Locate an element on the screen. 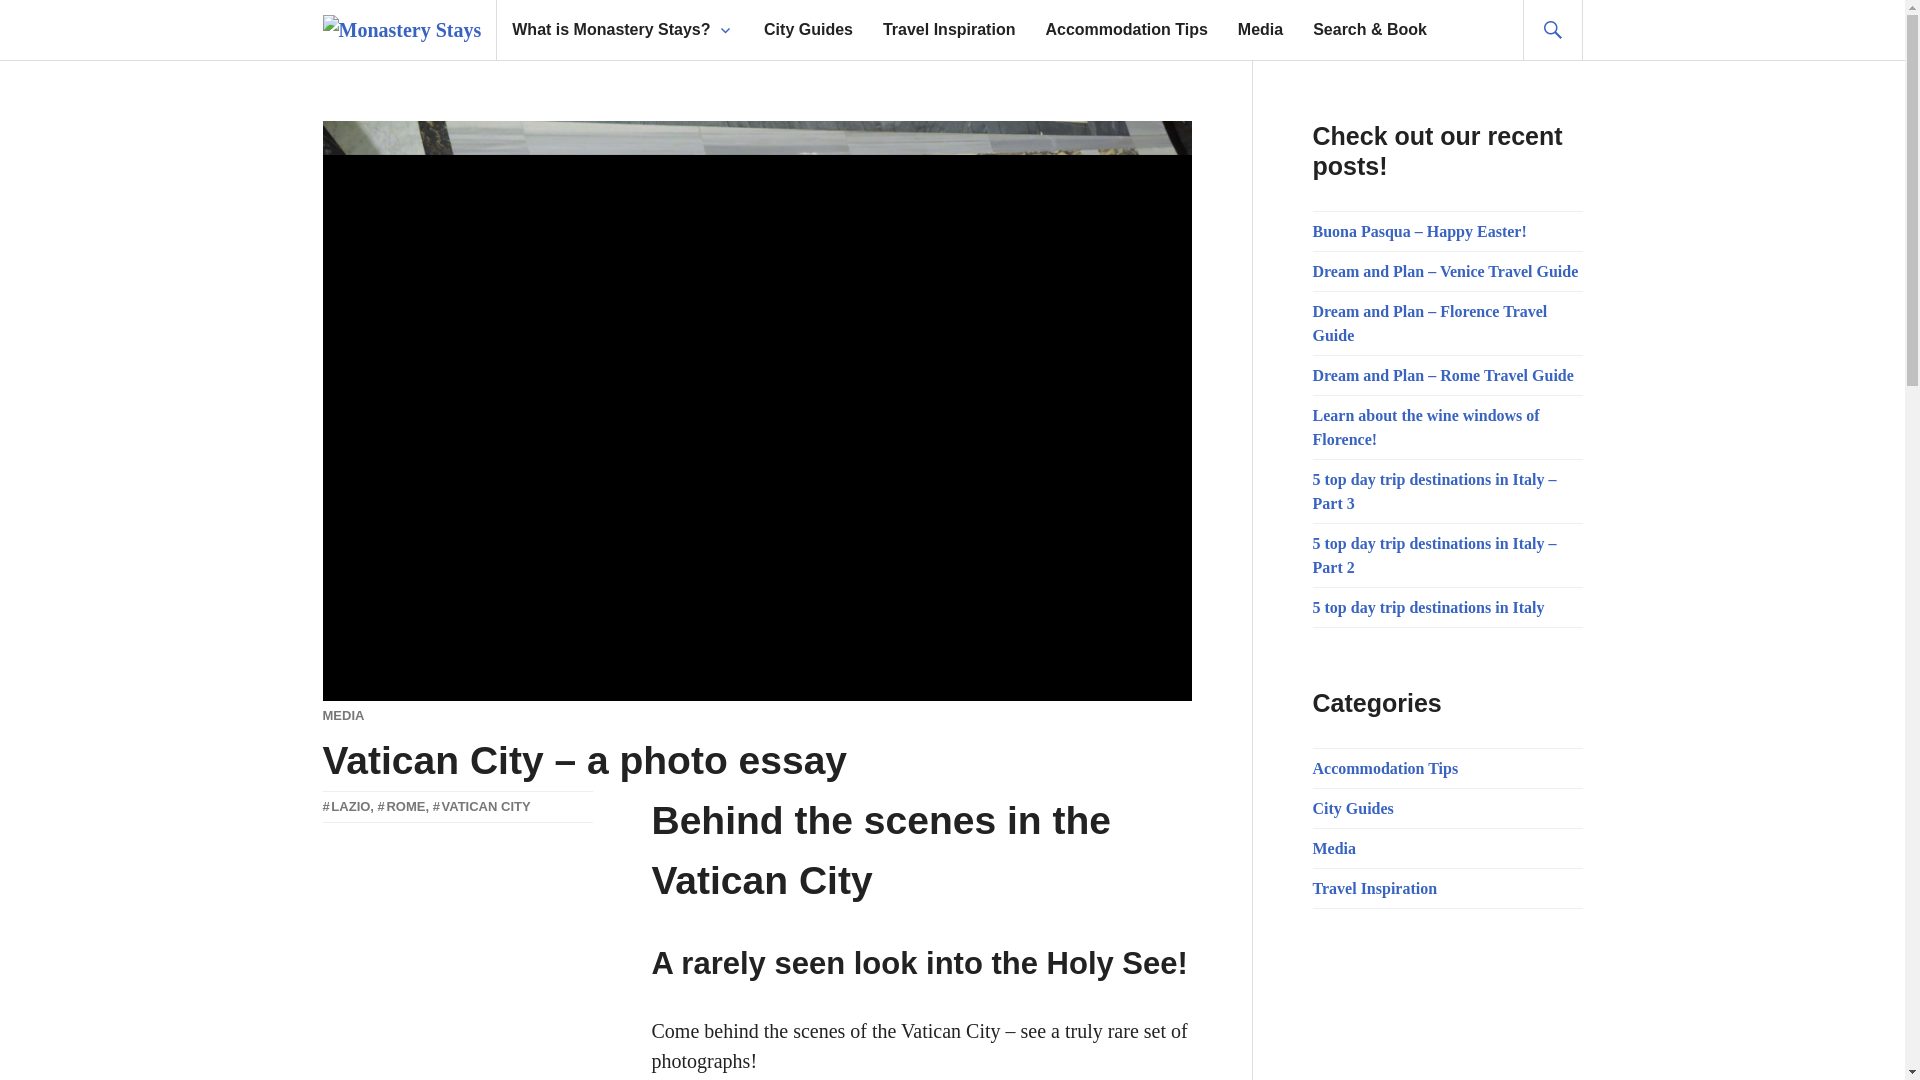 The image size is (1920, 1080). Accommodation Tips is located at coordinates (1126, 30).